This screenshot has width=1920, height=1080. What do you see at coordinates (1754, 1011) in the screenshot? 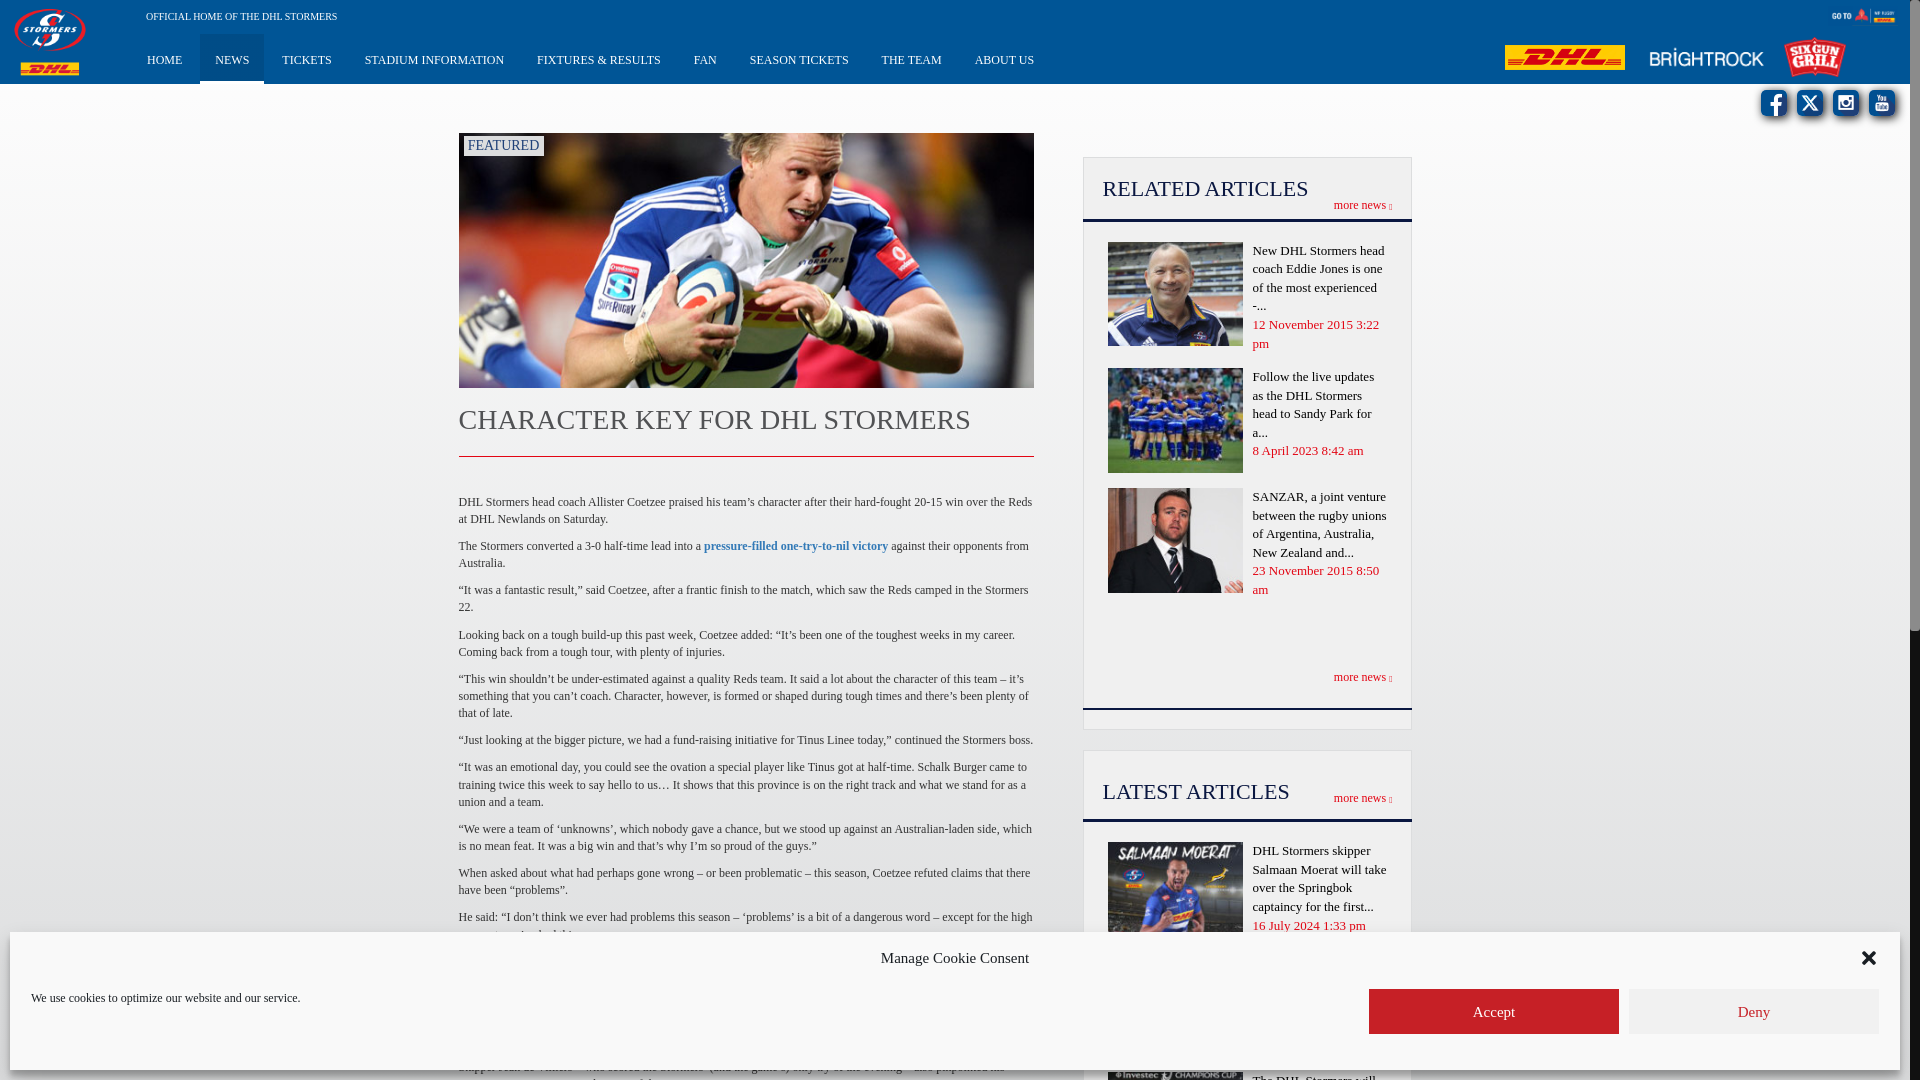
I see `Deny` at bounding box center [1754, 1011].